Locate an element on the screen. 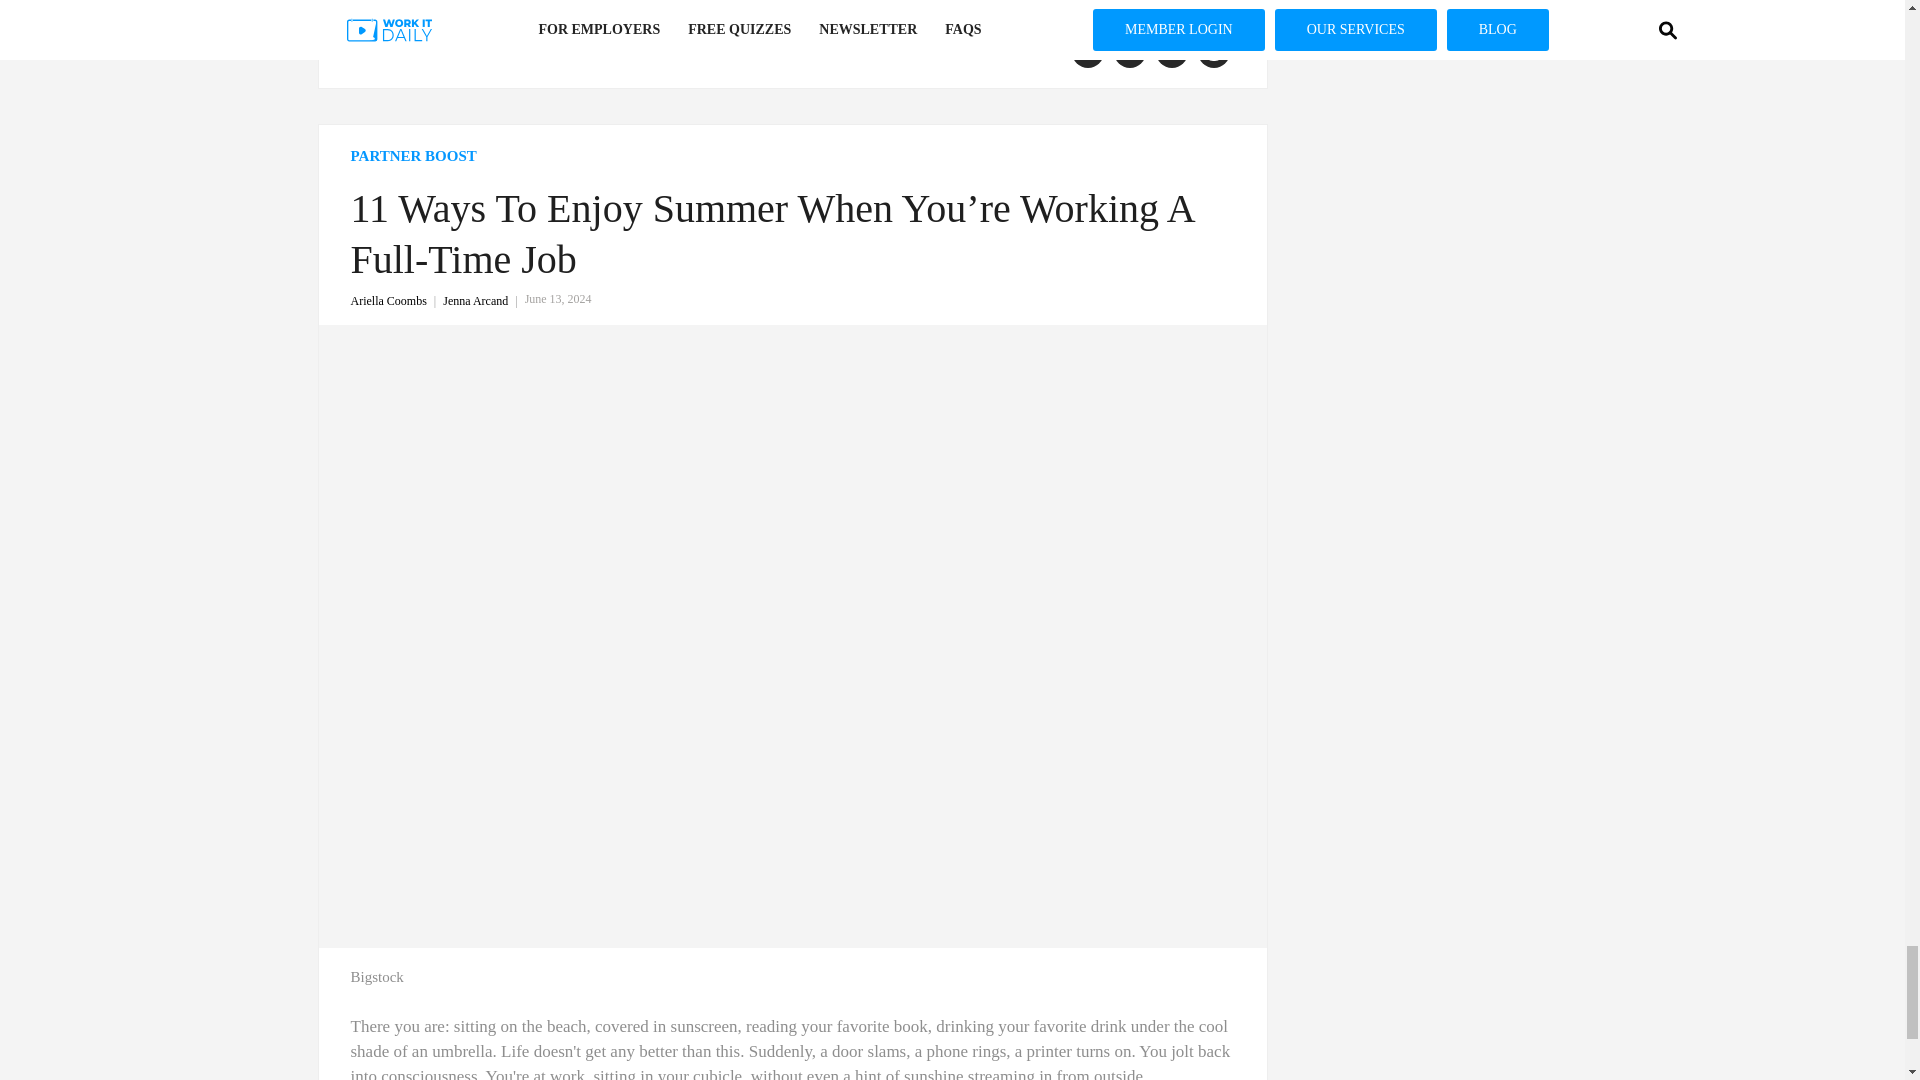  MEDICAL ASSISTANT TRAITS is located at coordinates (458, 46).